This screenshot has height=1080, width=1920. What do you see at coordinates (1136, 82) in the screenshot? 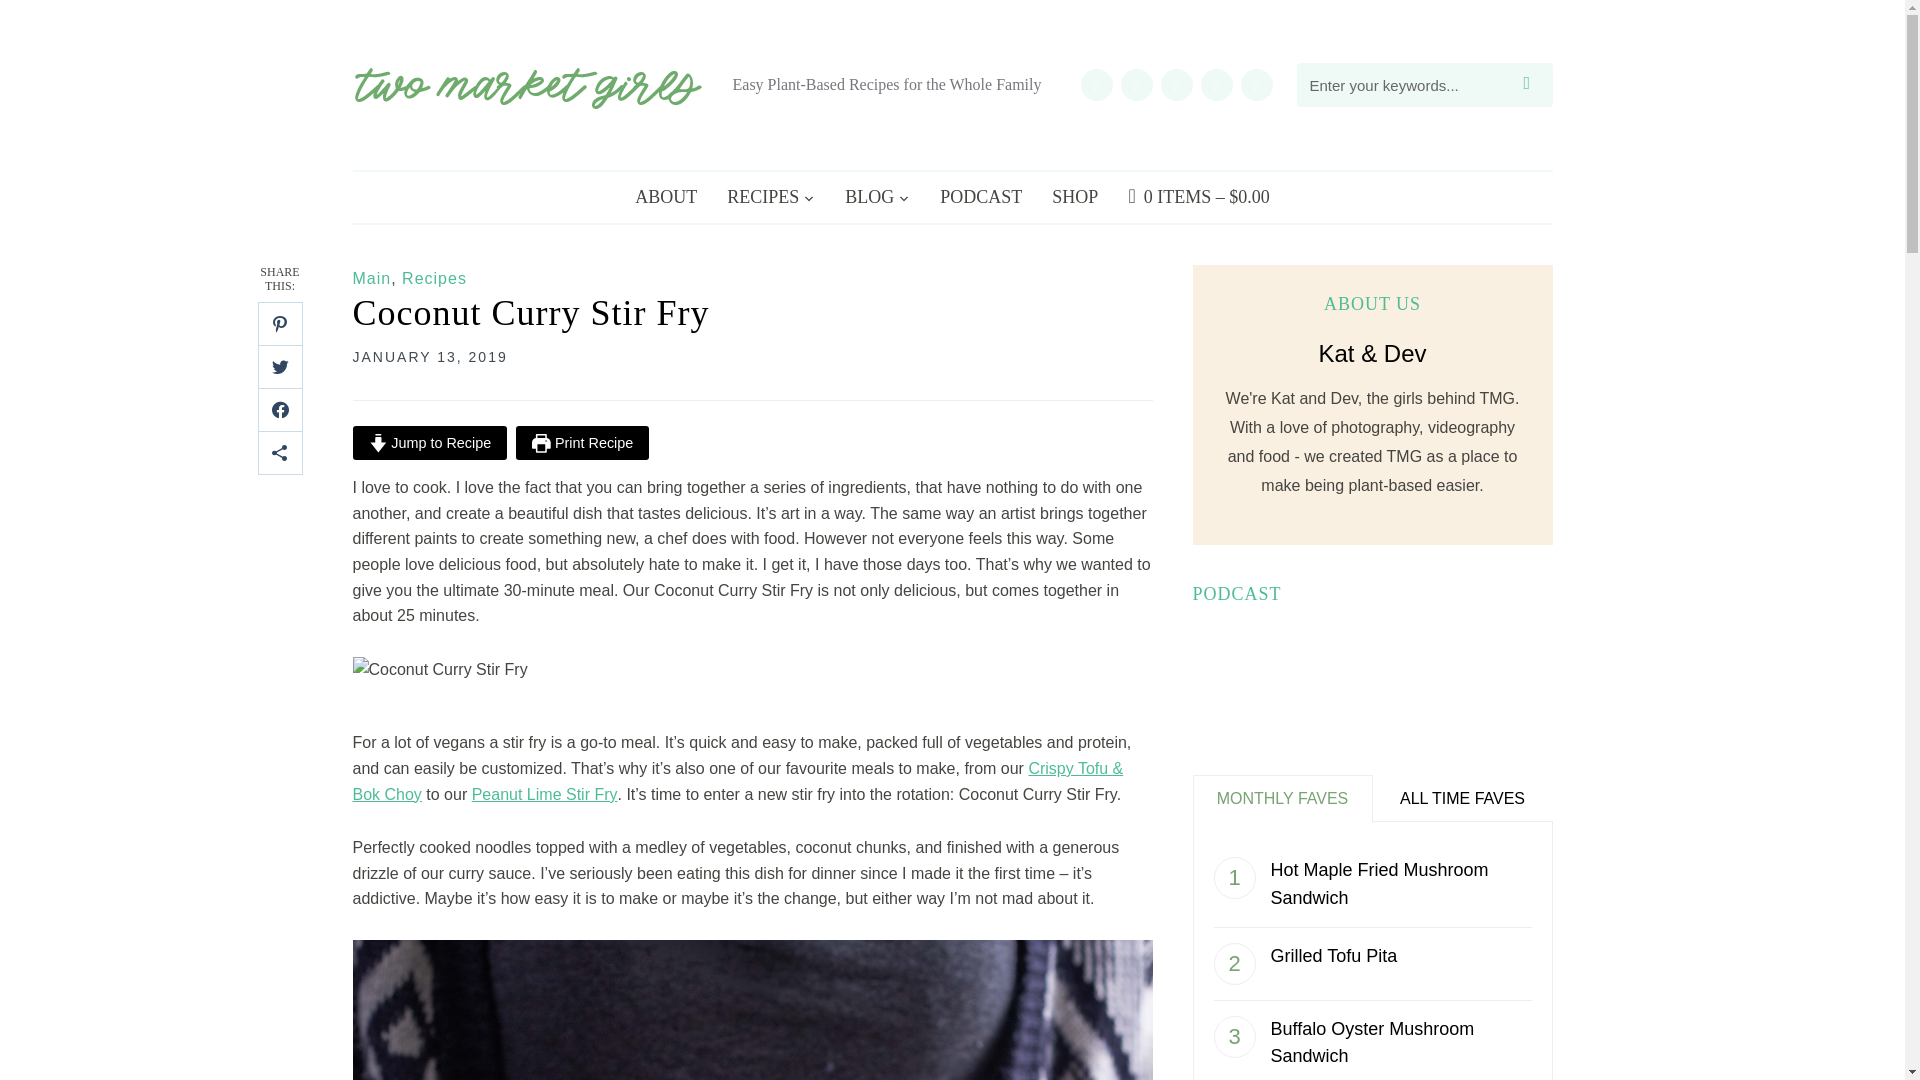
I see `youtube` at bounding box center [1136, 82].